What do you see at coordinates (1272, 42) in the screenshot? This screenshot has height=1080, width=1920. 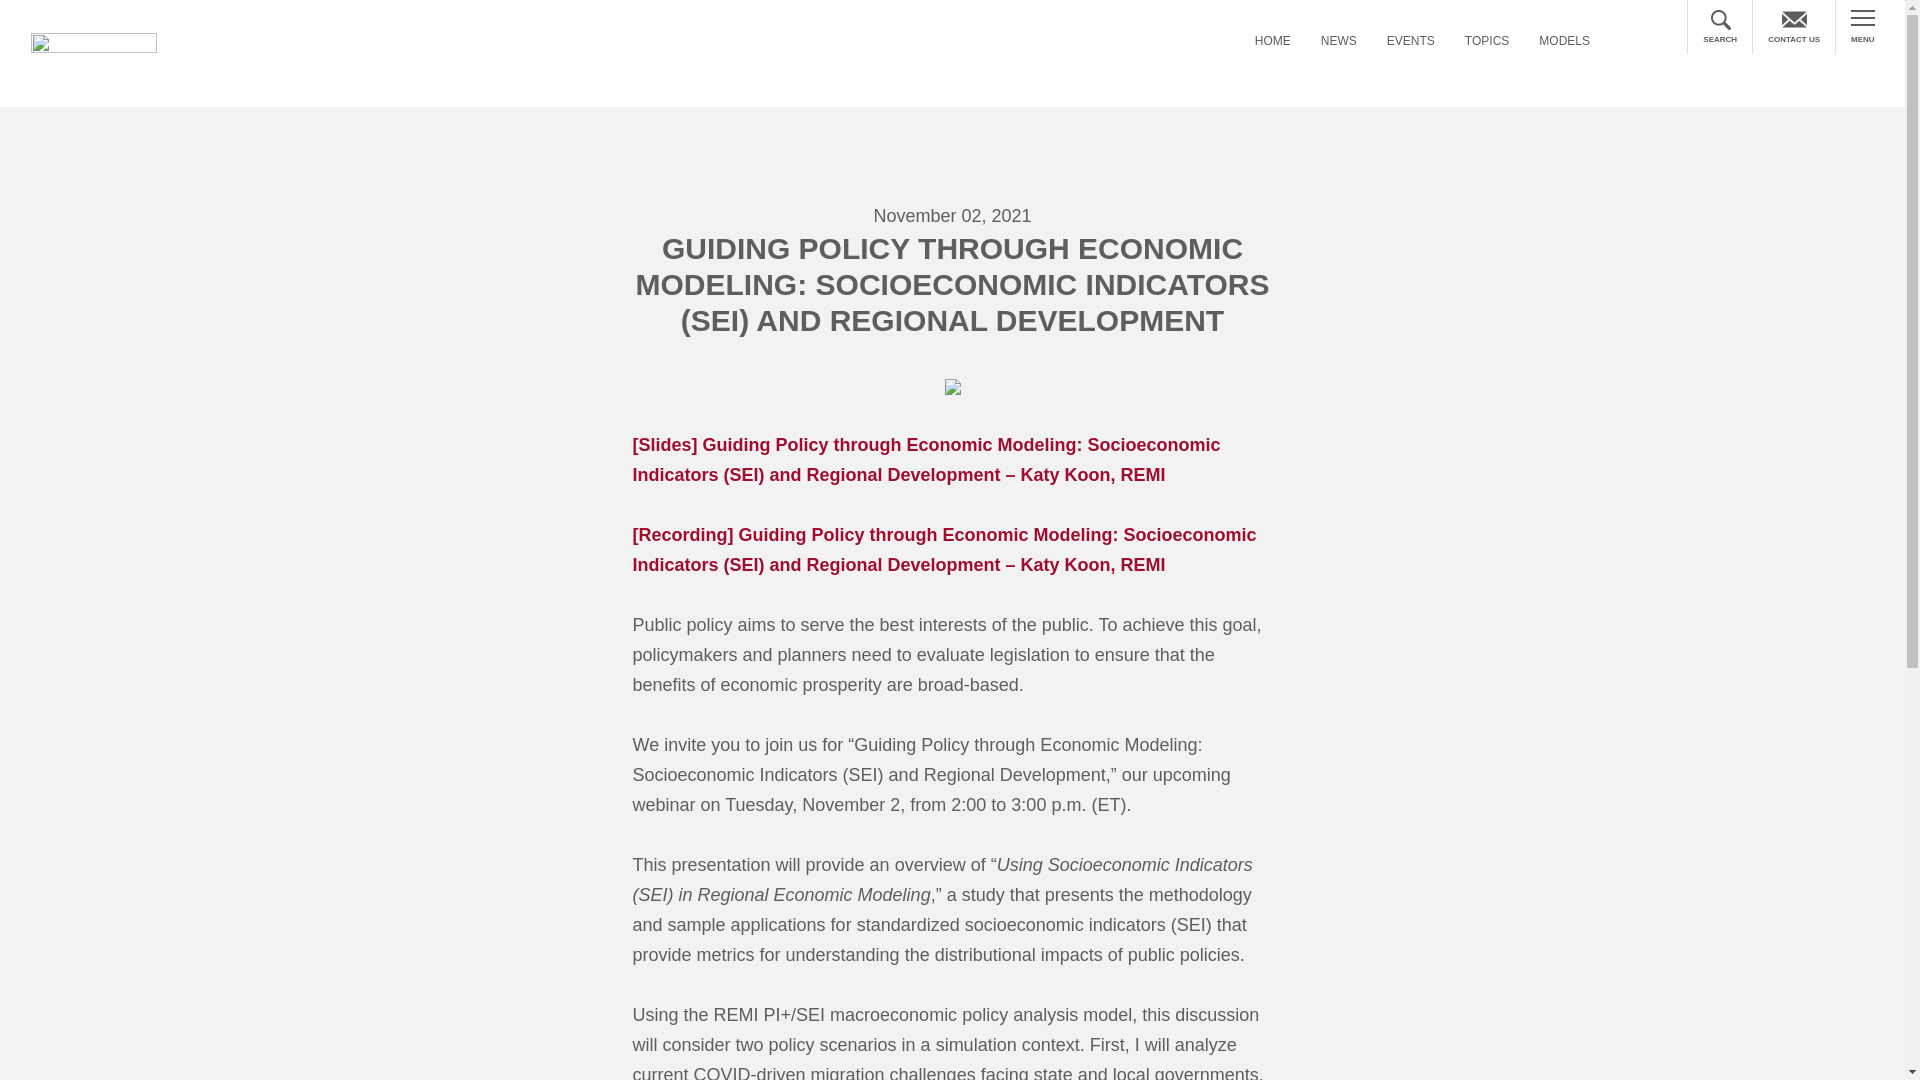 I see `HOME` at bounding box center [1272, 42].